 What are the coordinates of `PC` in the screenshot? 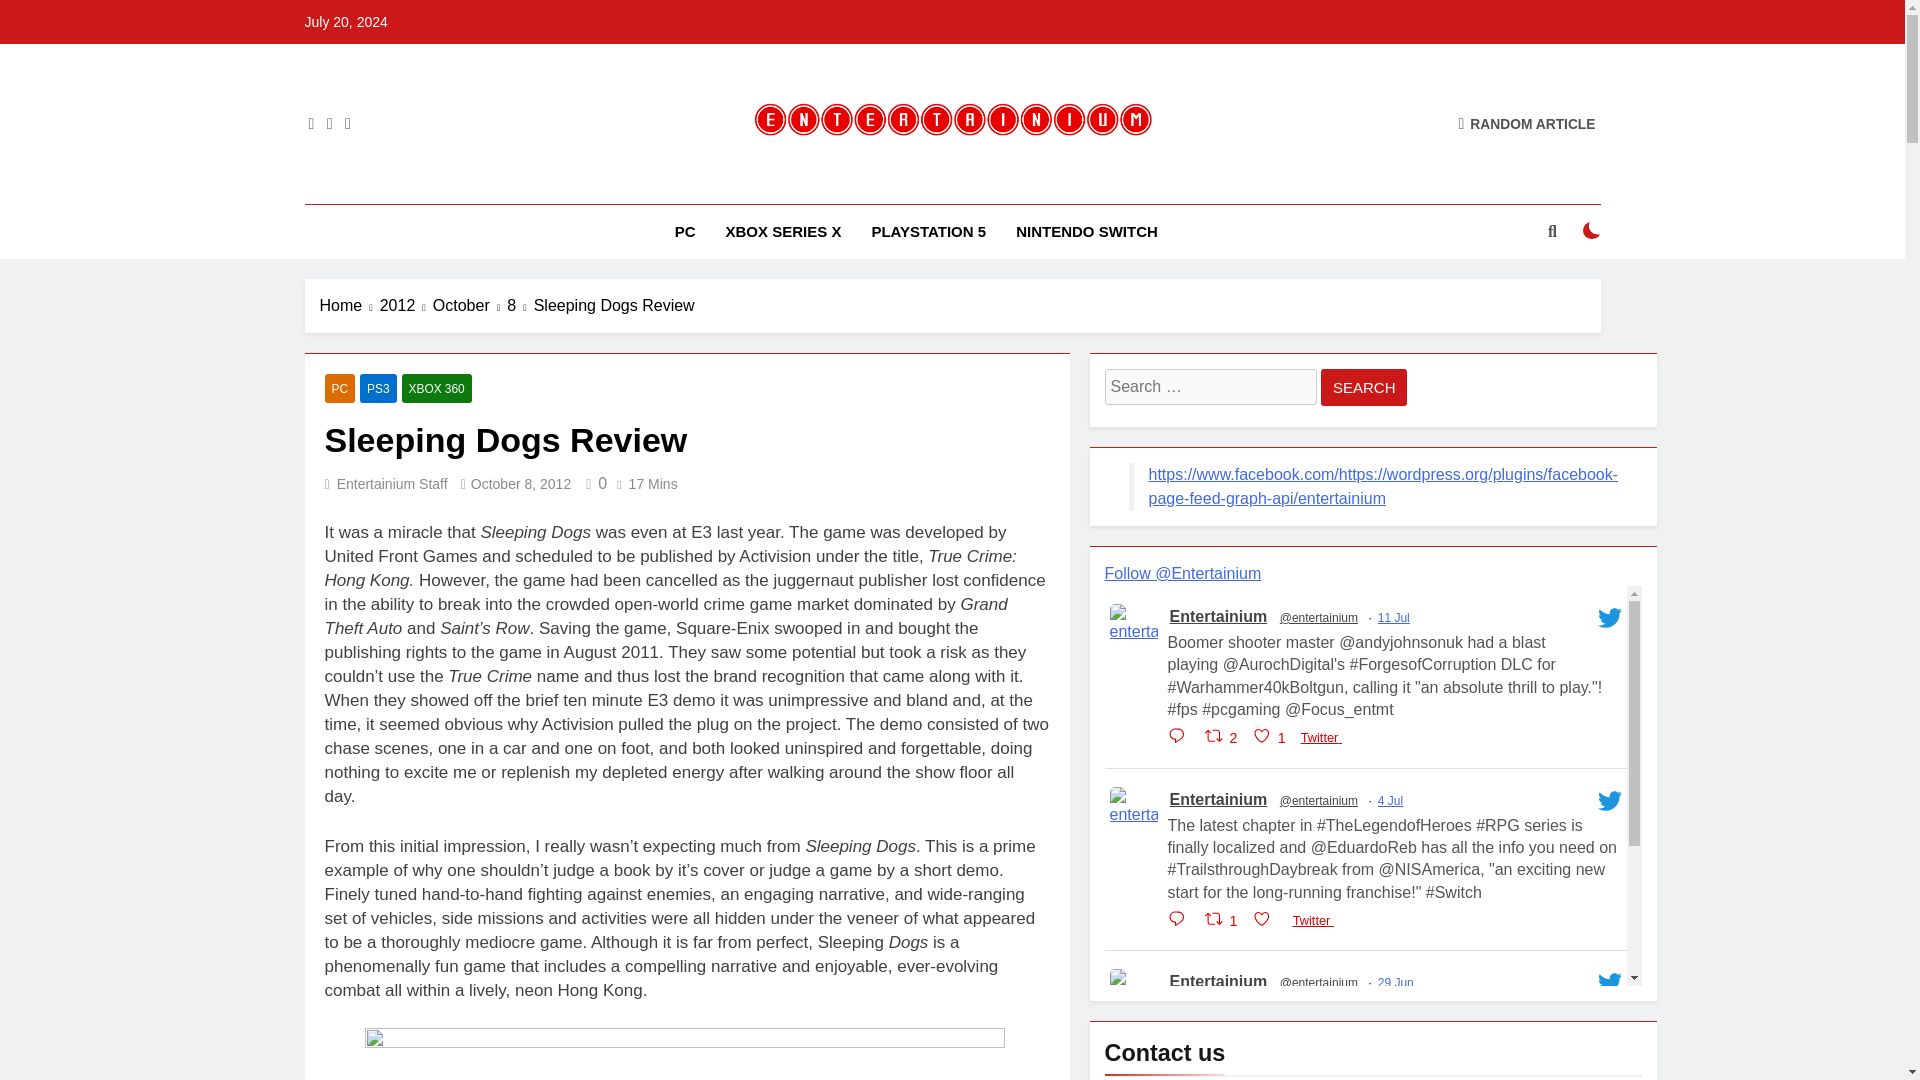 It's located at (685, 232).